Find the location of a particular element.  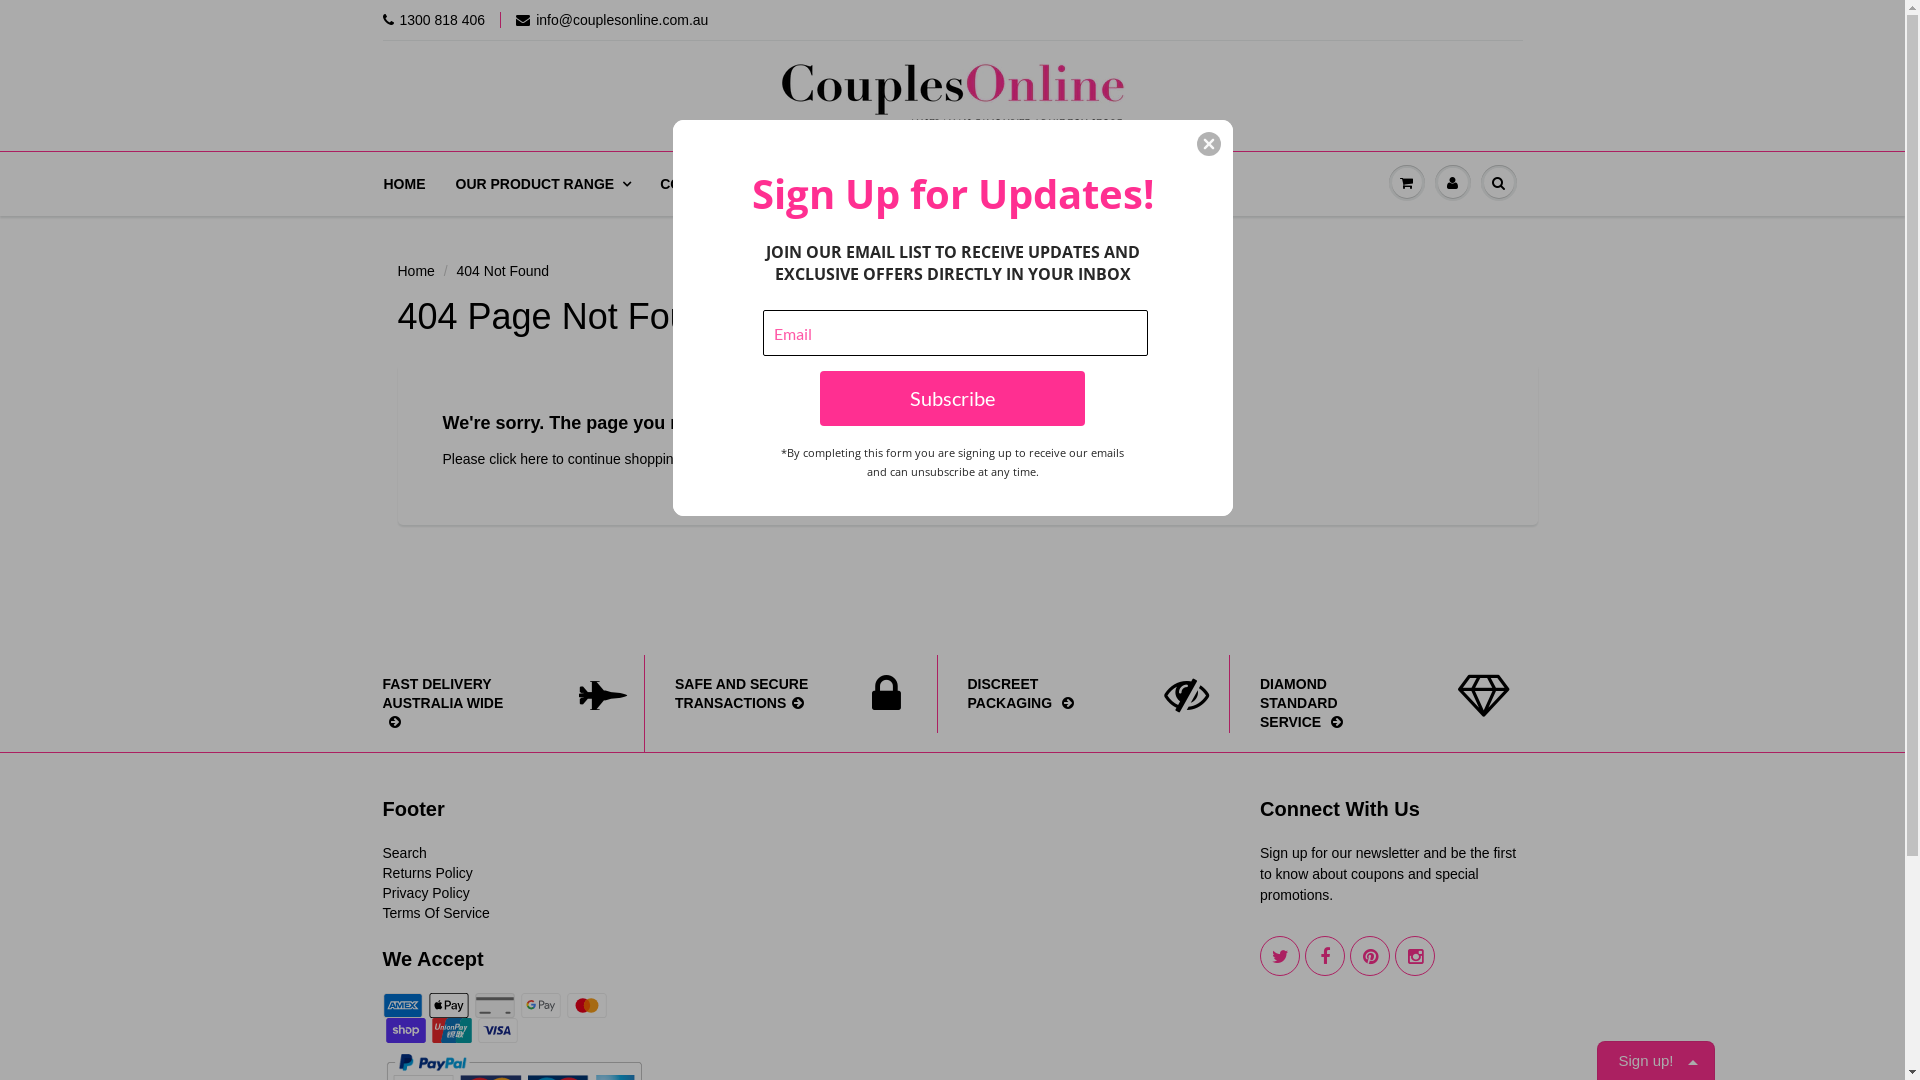

Pinterest is located at coordinates (1370, 956).